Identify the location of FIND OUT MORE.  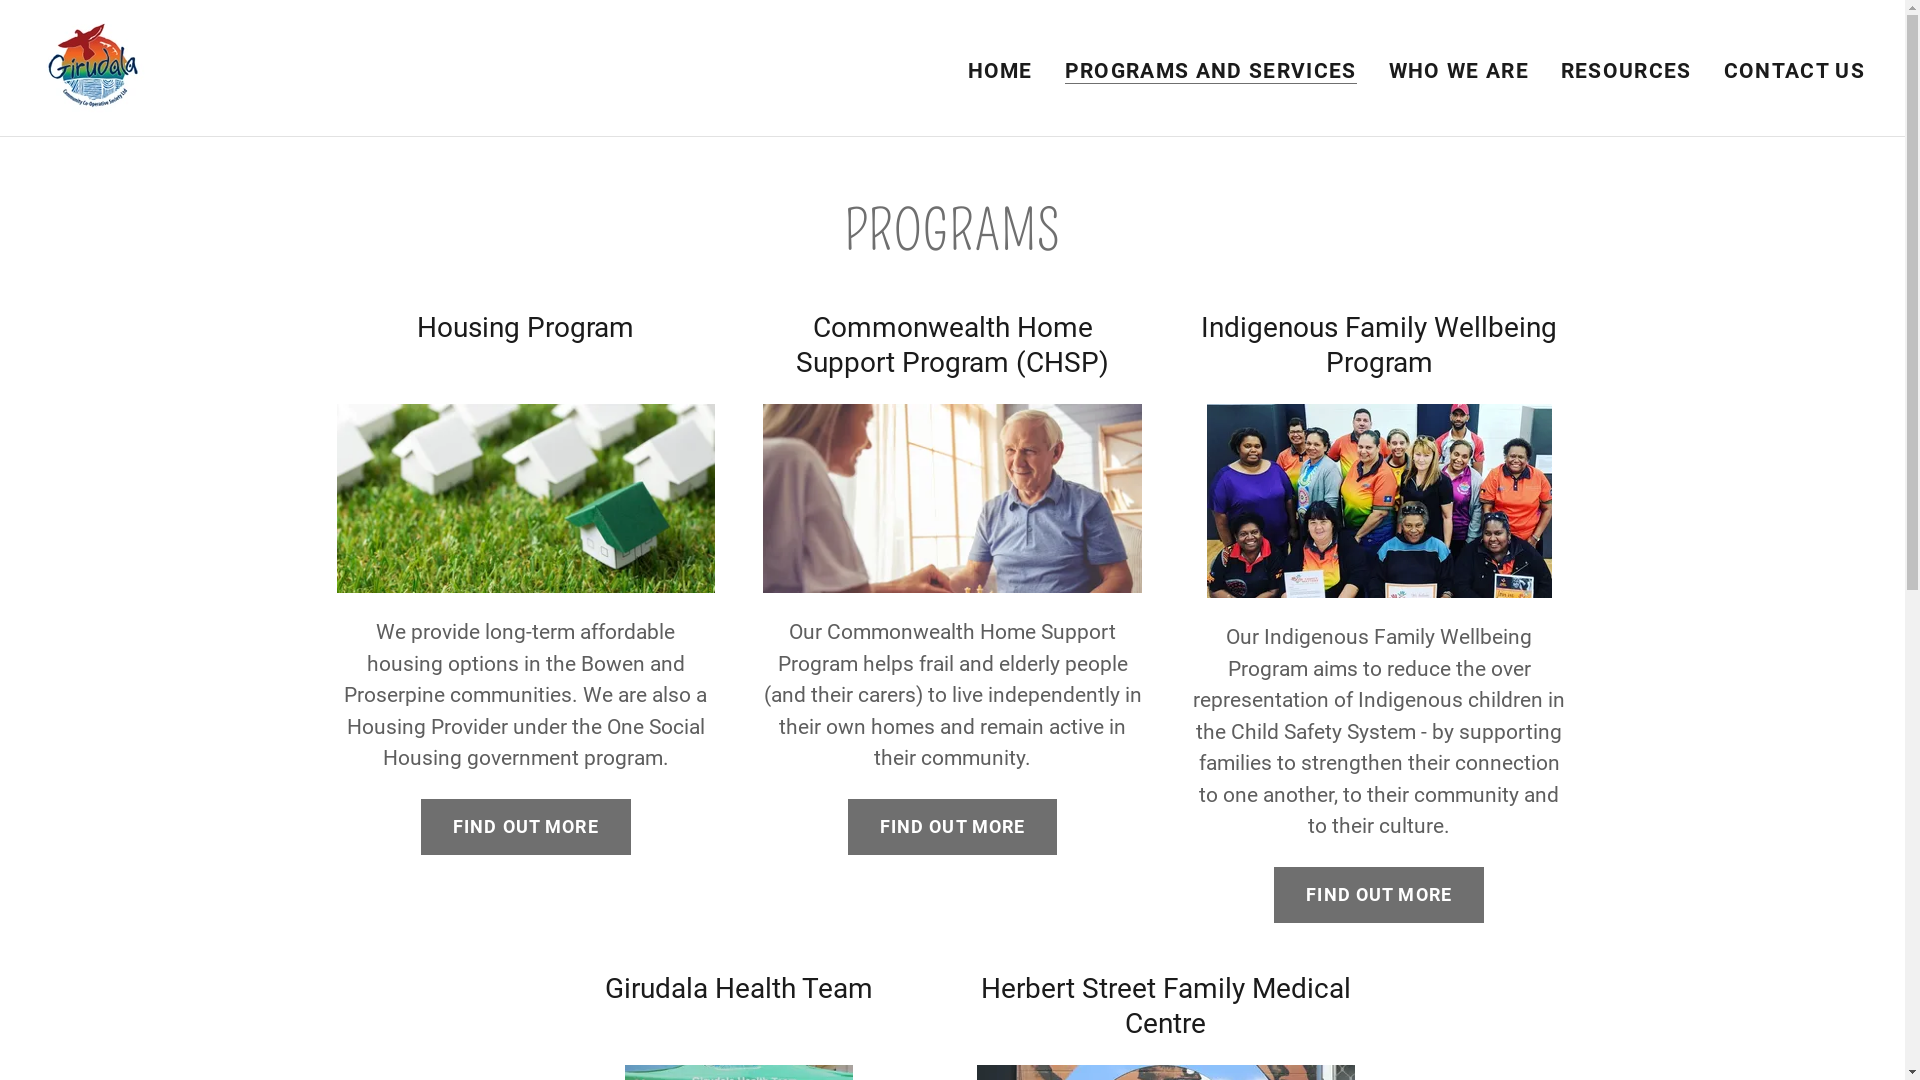
(526, 827).